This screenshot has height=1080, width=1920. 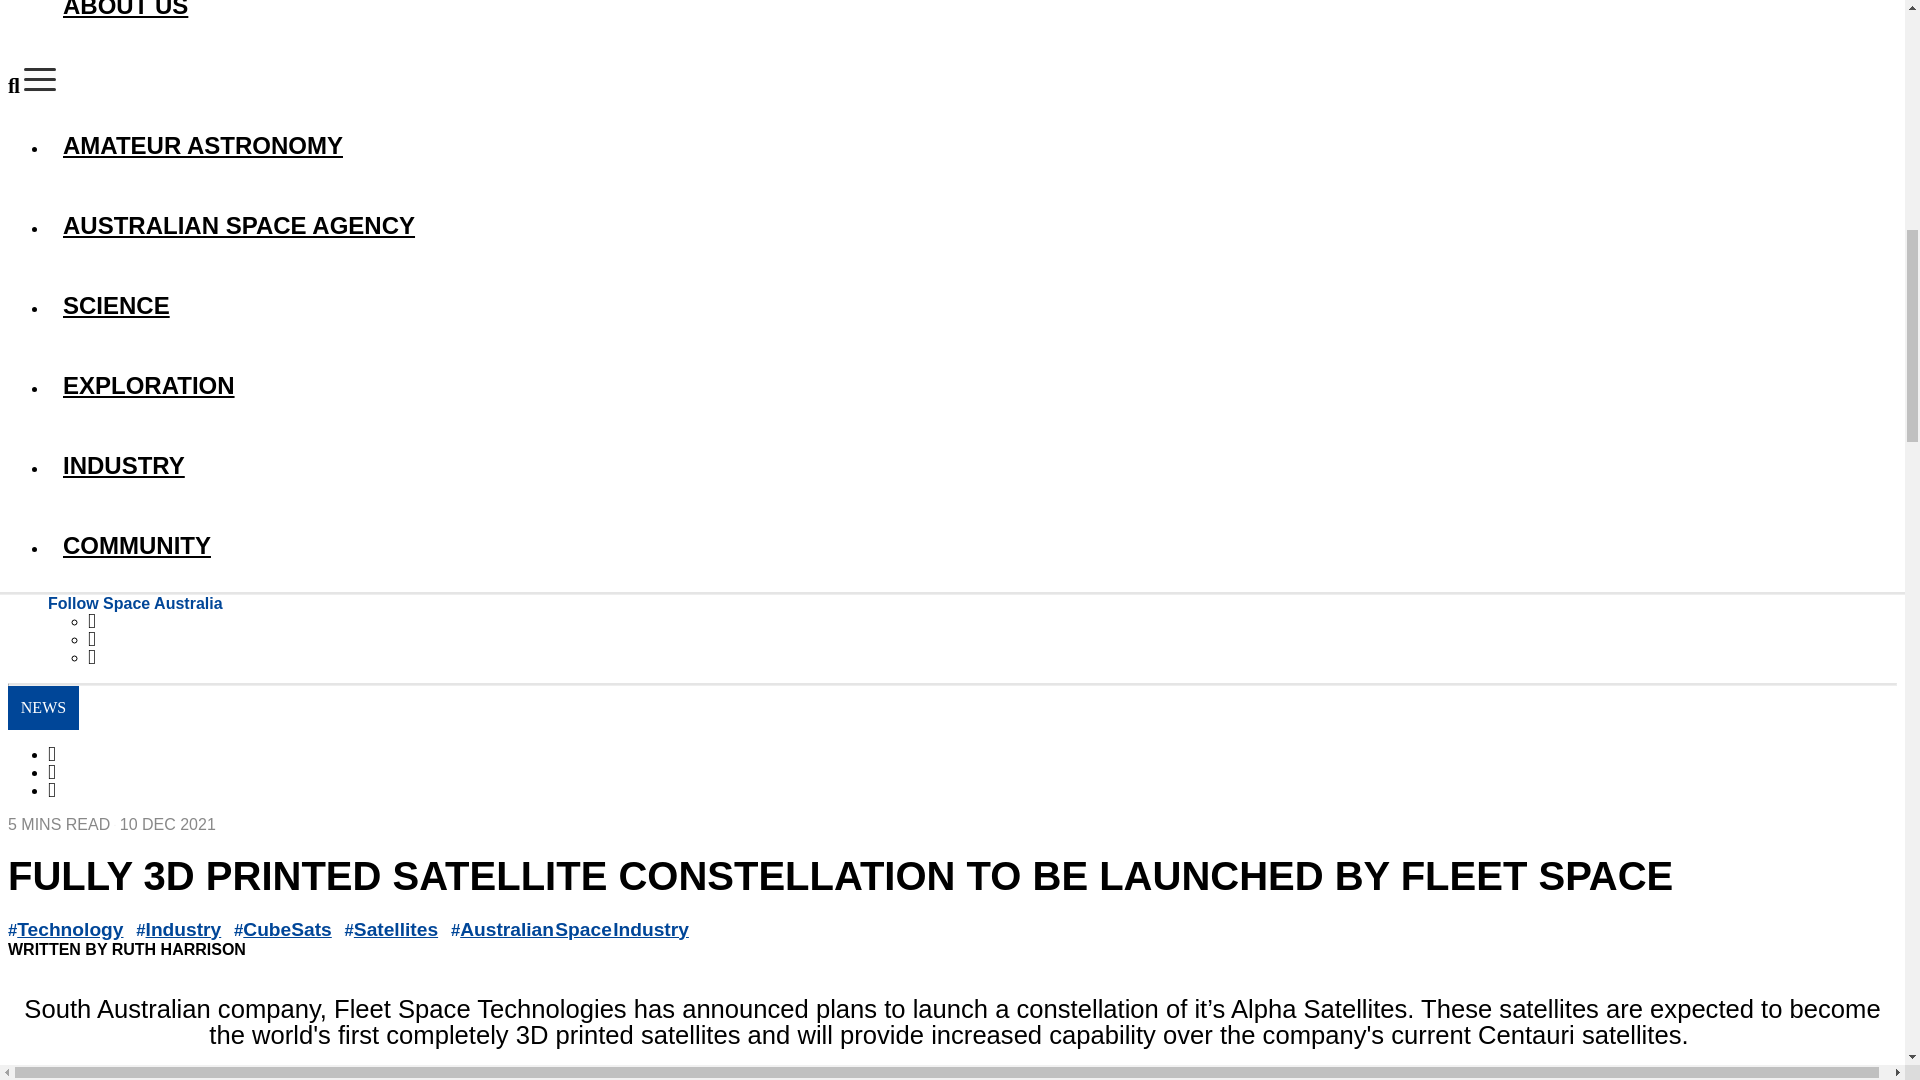 I want to click on SCIENCE, so click(x=972, y=306).